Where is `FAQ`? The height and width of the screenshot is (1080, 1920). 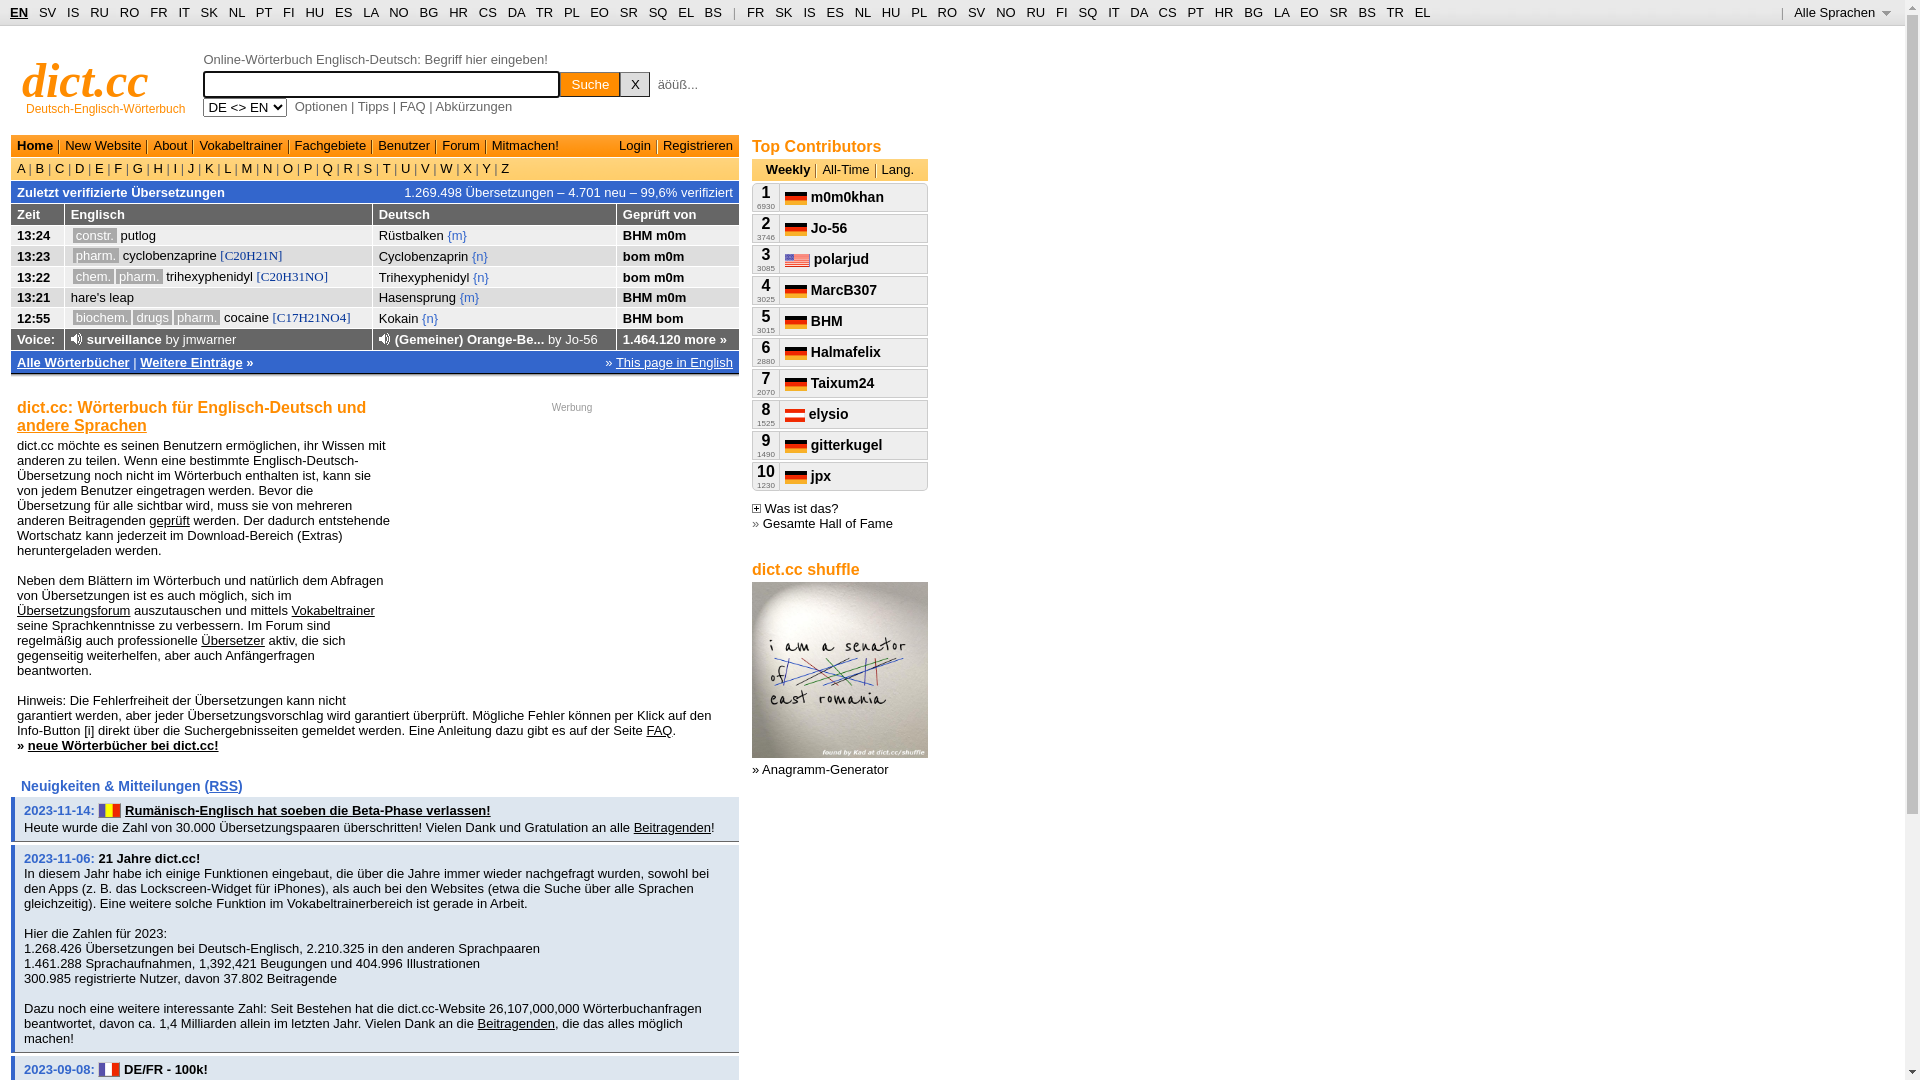
FAQ is located at coordinates (659, 730).